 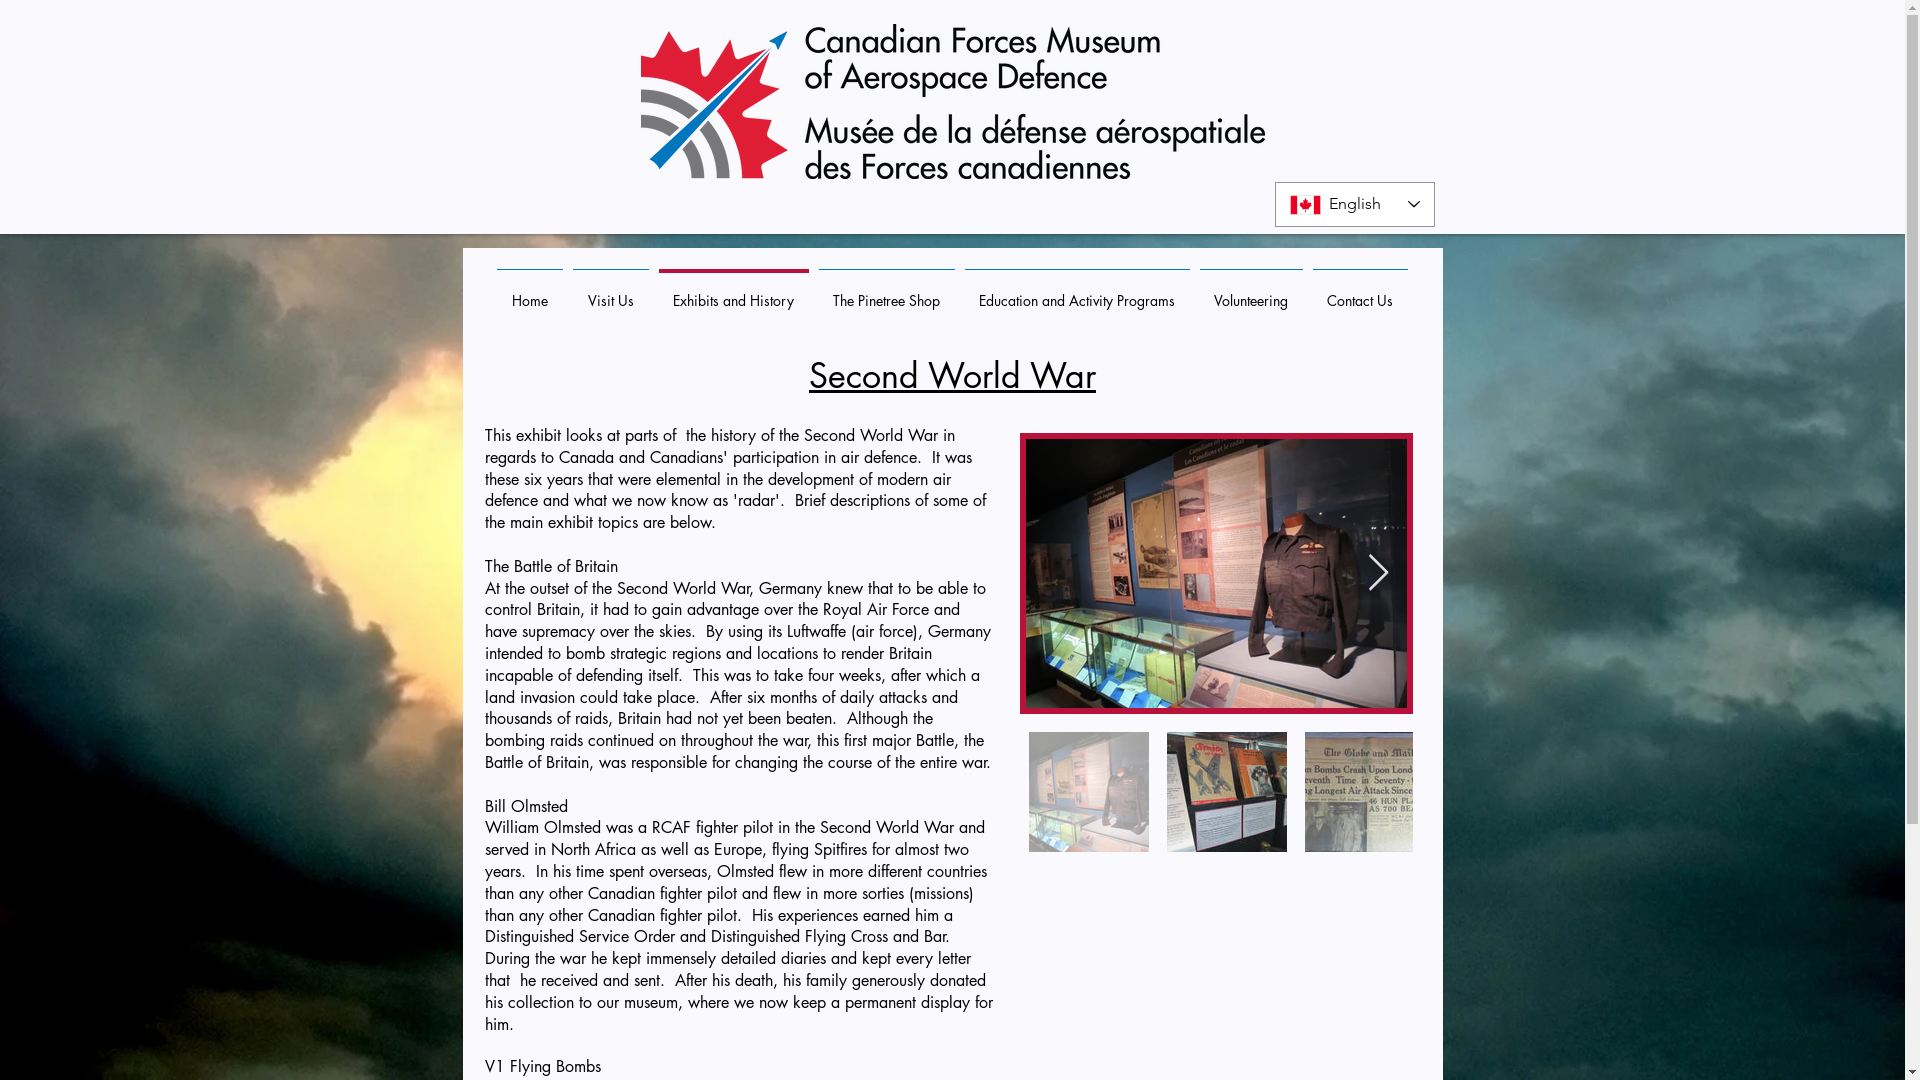 What do you see at coordinates (1078, 292) in the screenshot?
I see `Education and Activity Programs` at bounding box center [1078, 292].